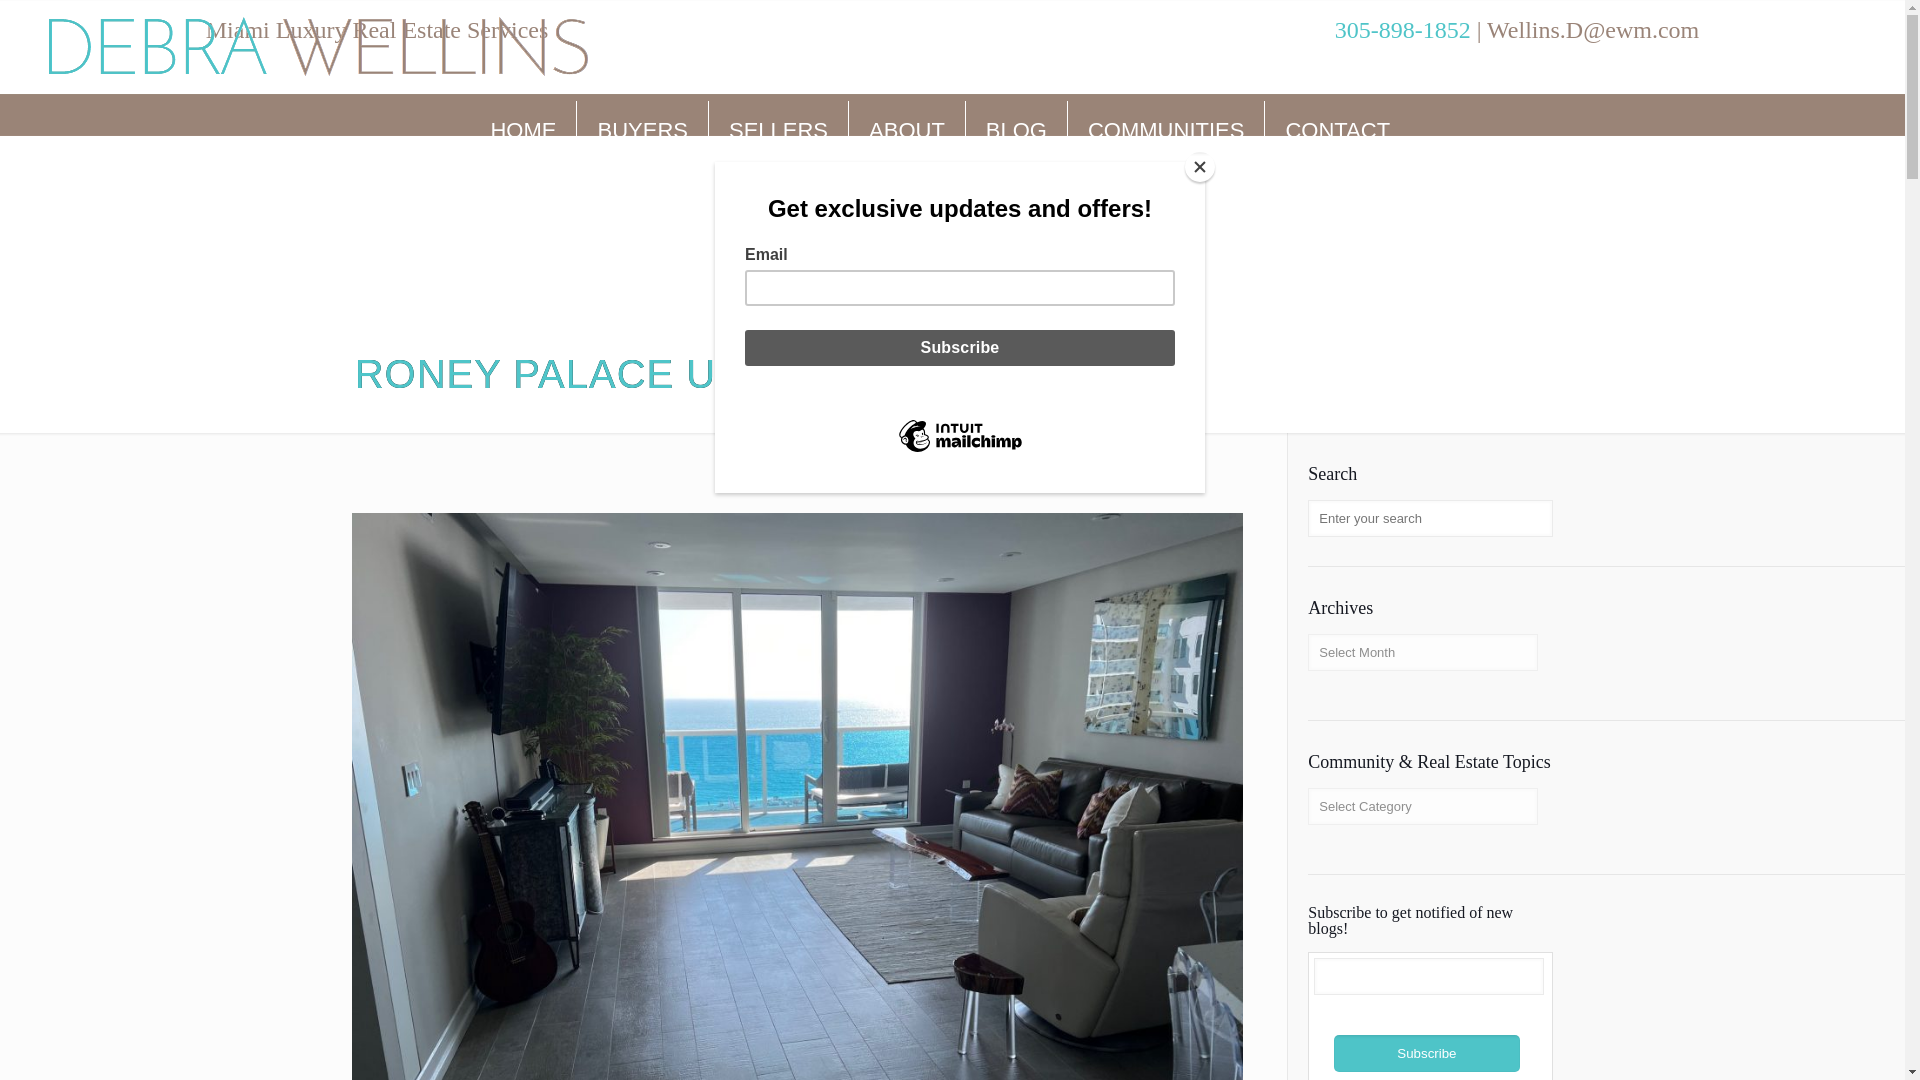 The image size is (1920, 1080). I want to click on Subscribe, so click(1427, 1053).